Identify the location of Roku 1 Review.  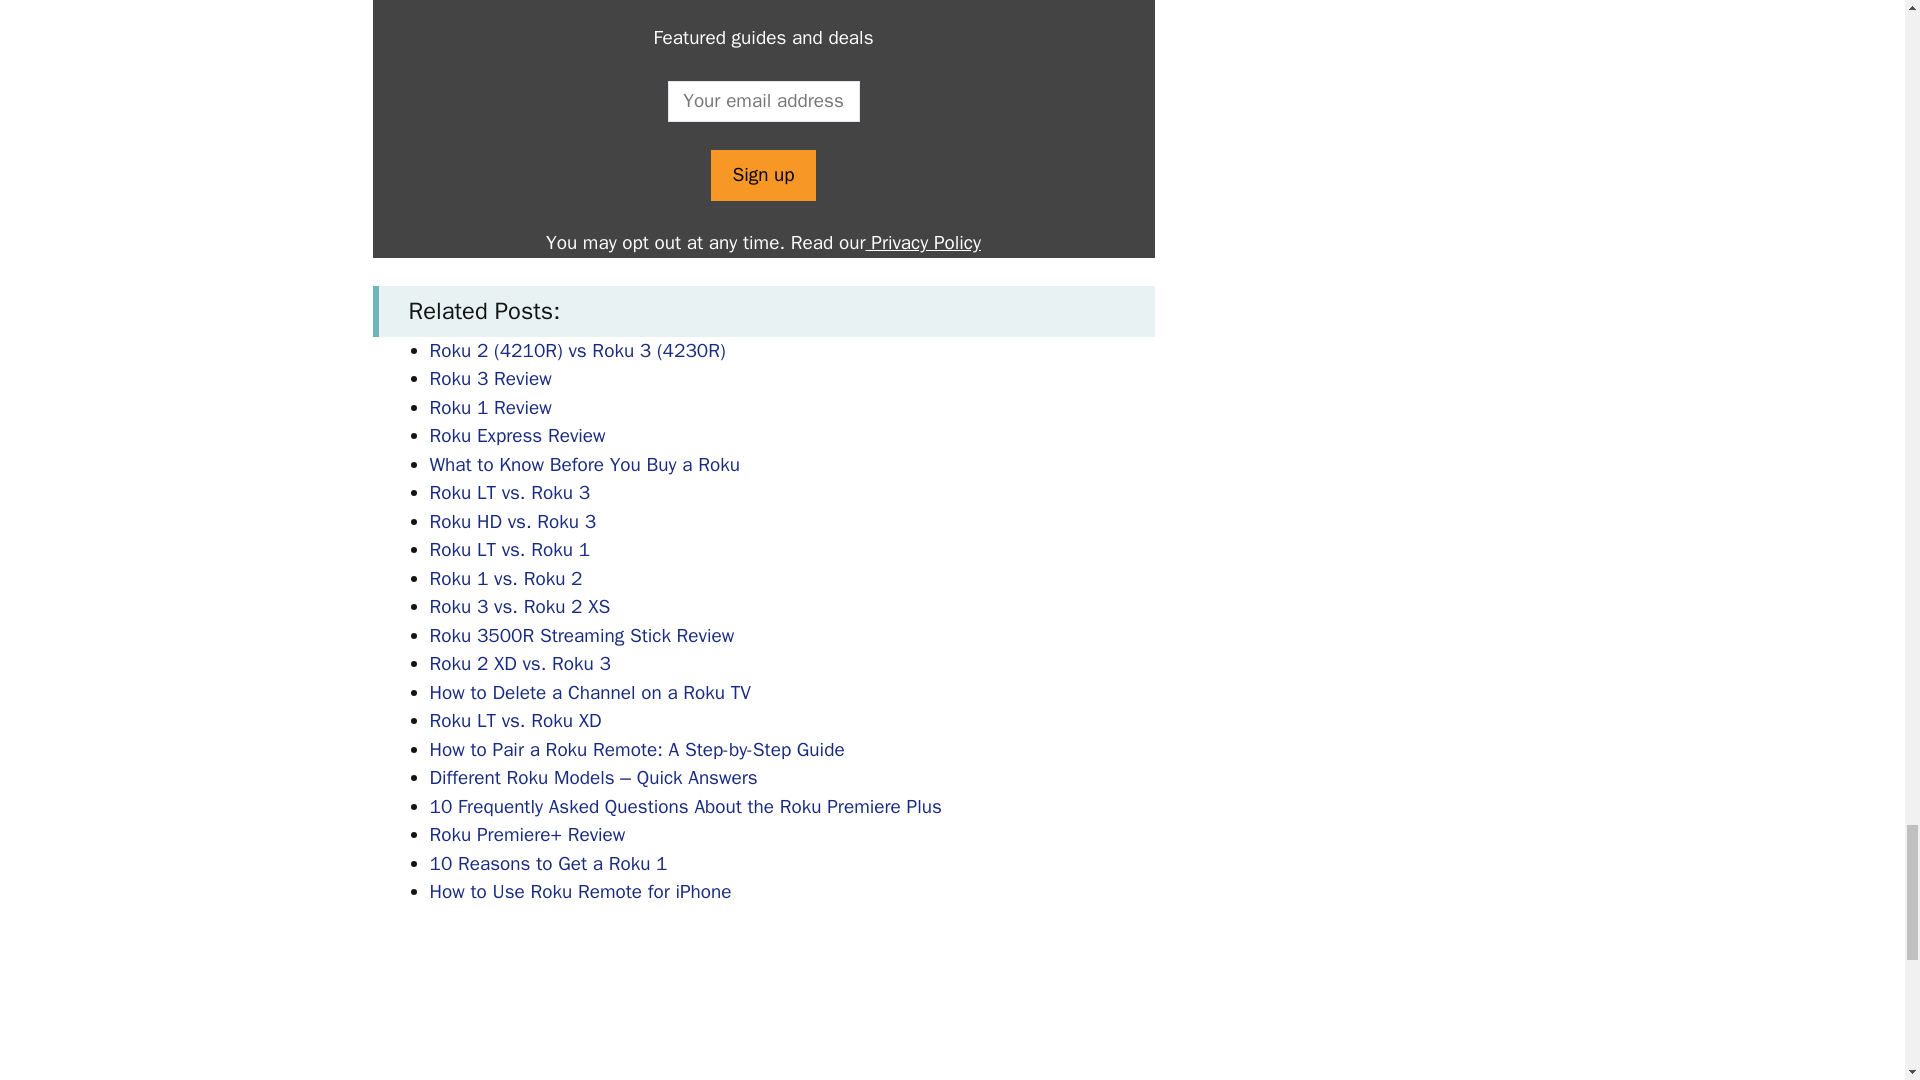
(491, 408).